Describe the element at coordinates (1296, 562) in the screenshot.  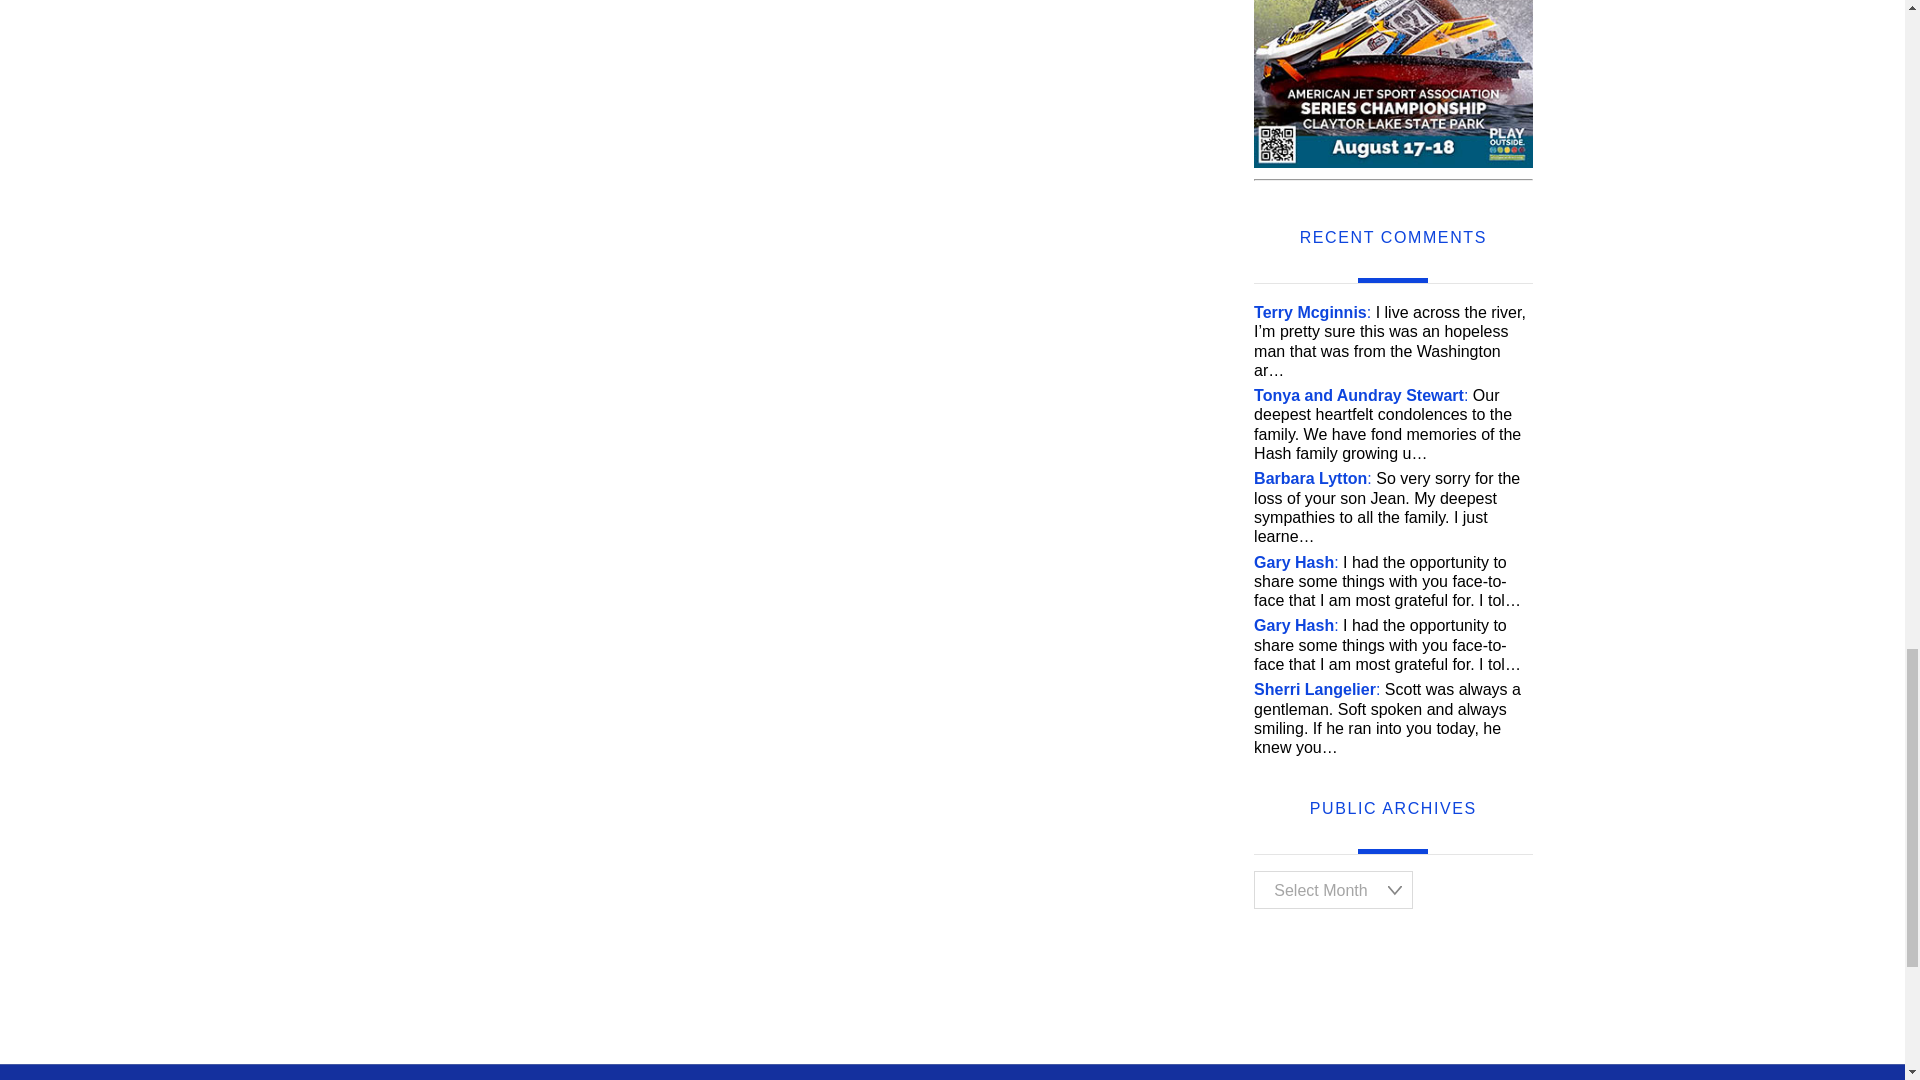
I see `Gary Hash:` at that location.